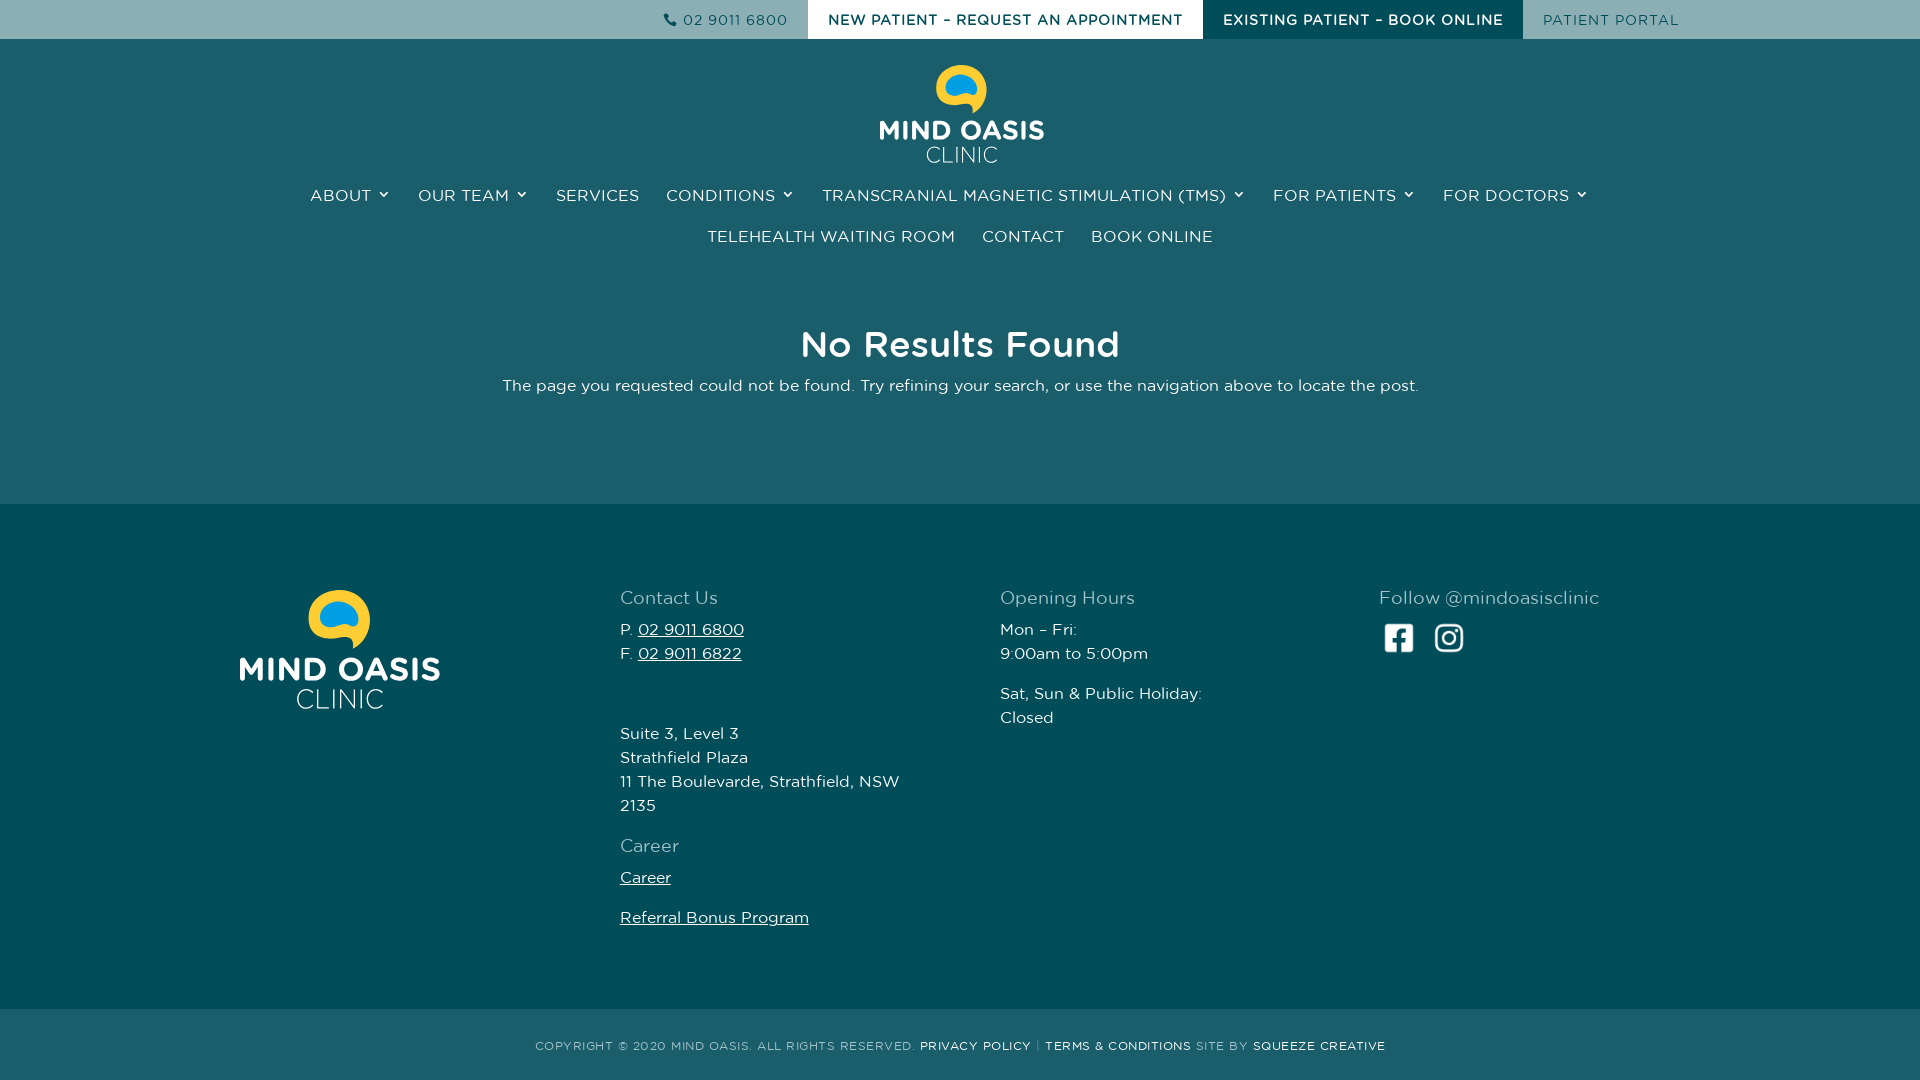 The image size is (1920, 1080). Describe the element at coordinates (1318, 1046) in the screenshot. I see `SQUEEZE CREATIVE` at that location.